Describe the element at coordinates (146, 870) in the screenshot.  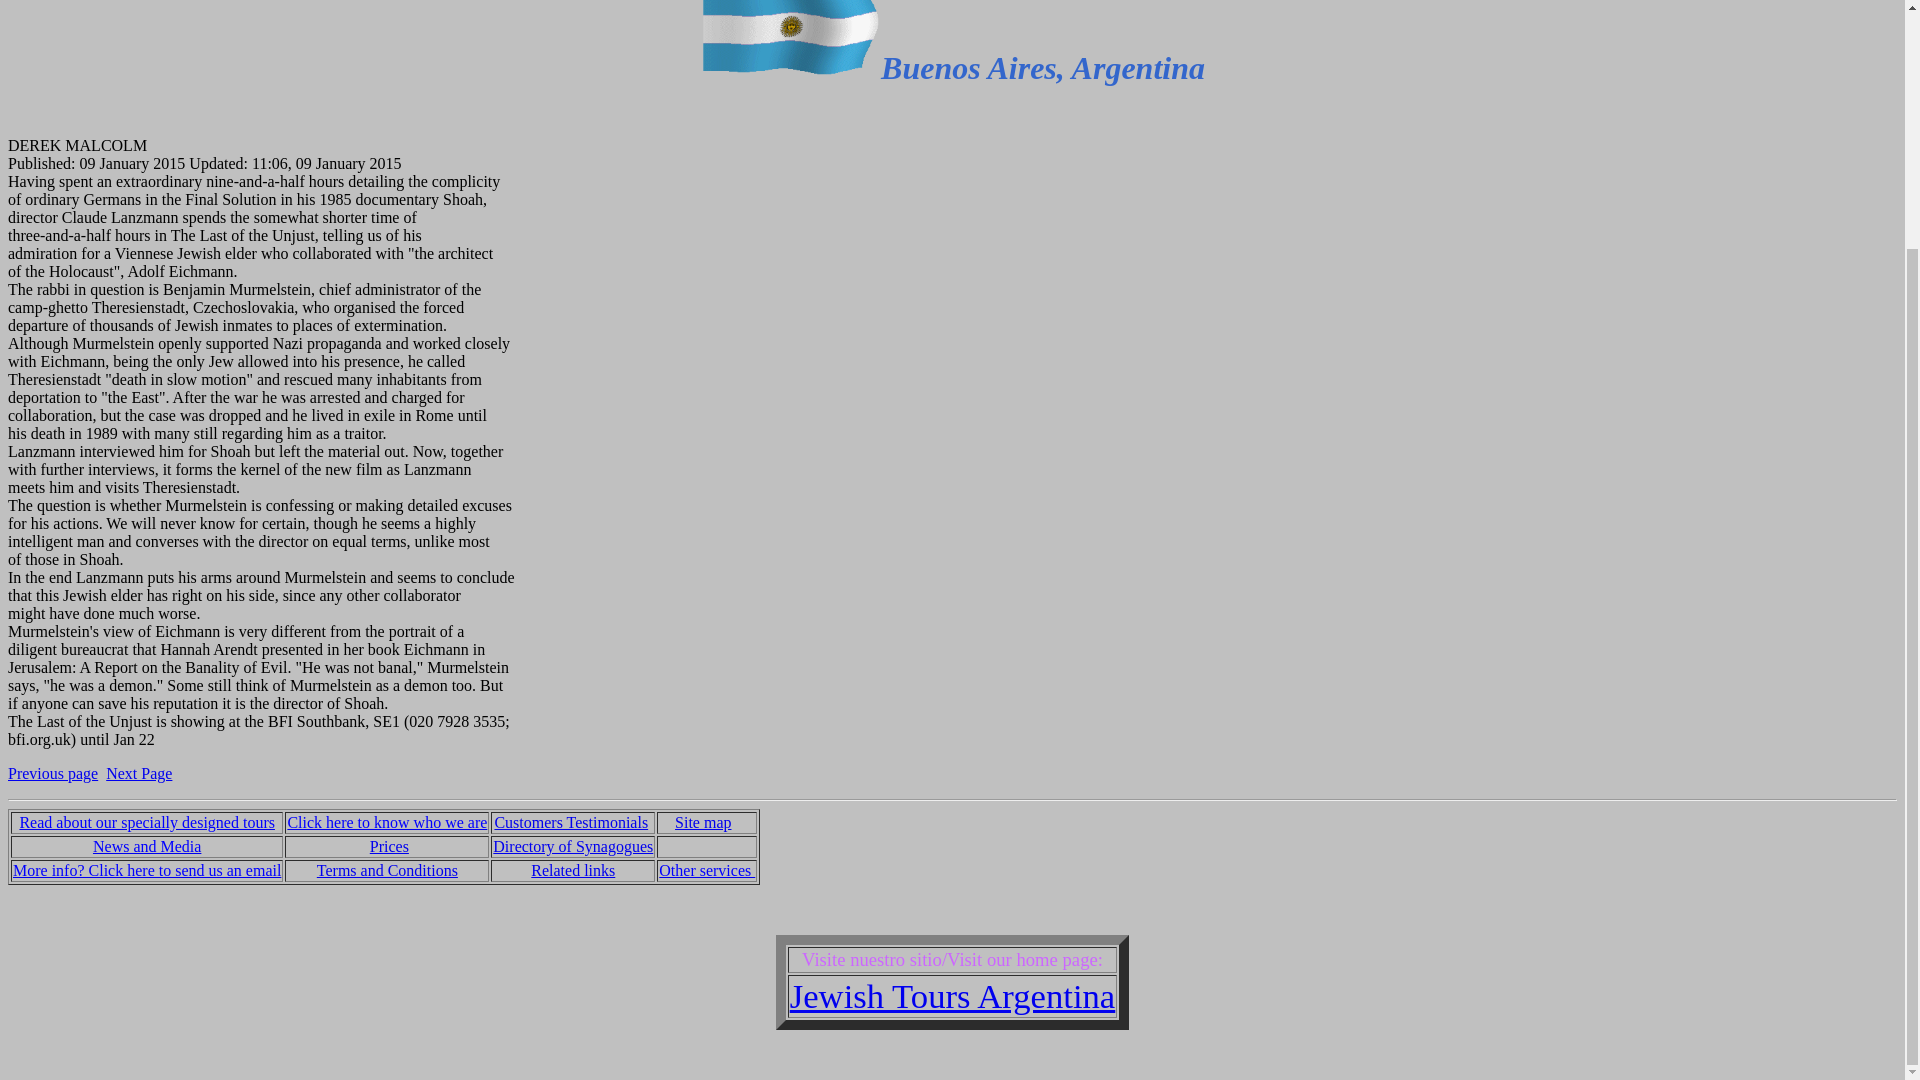
I see `More info? Click here to send us an email` at that location.